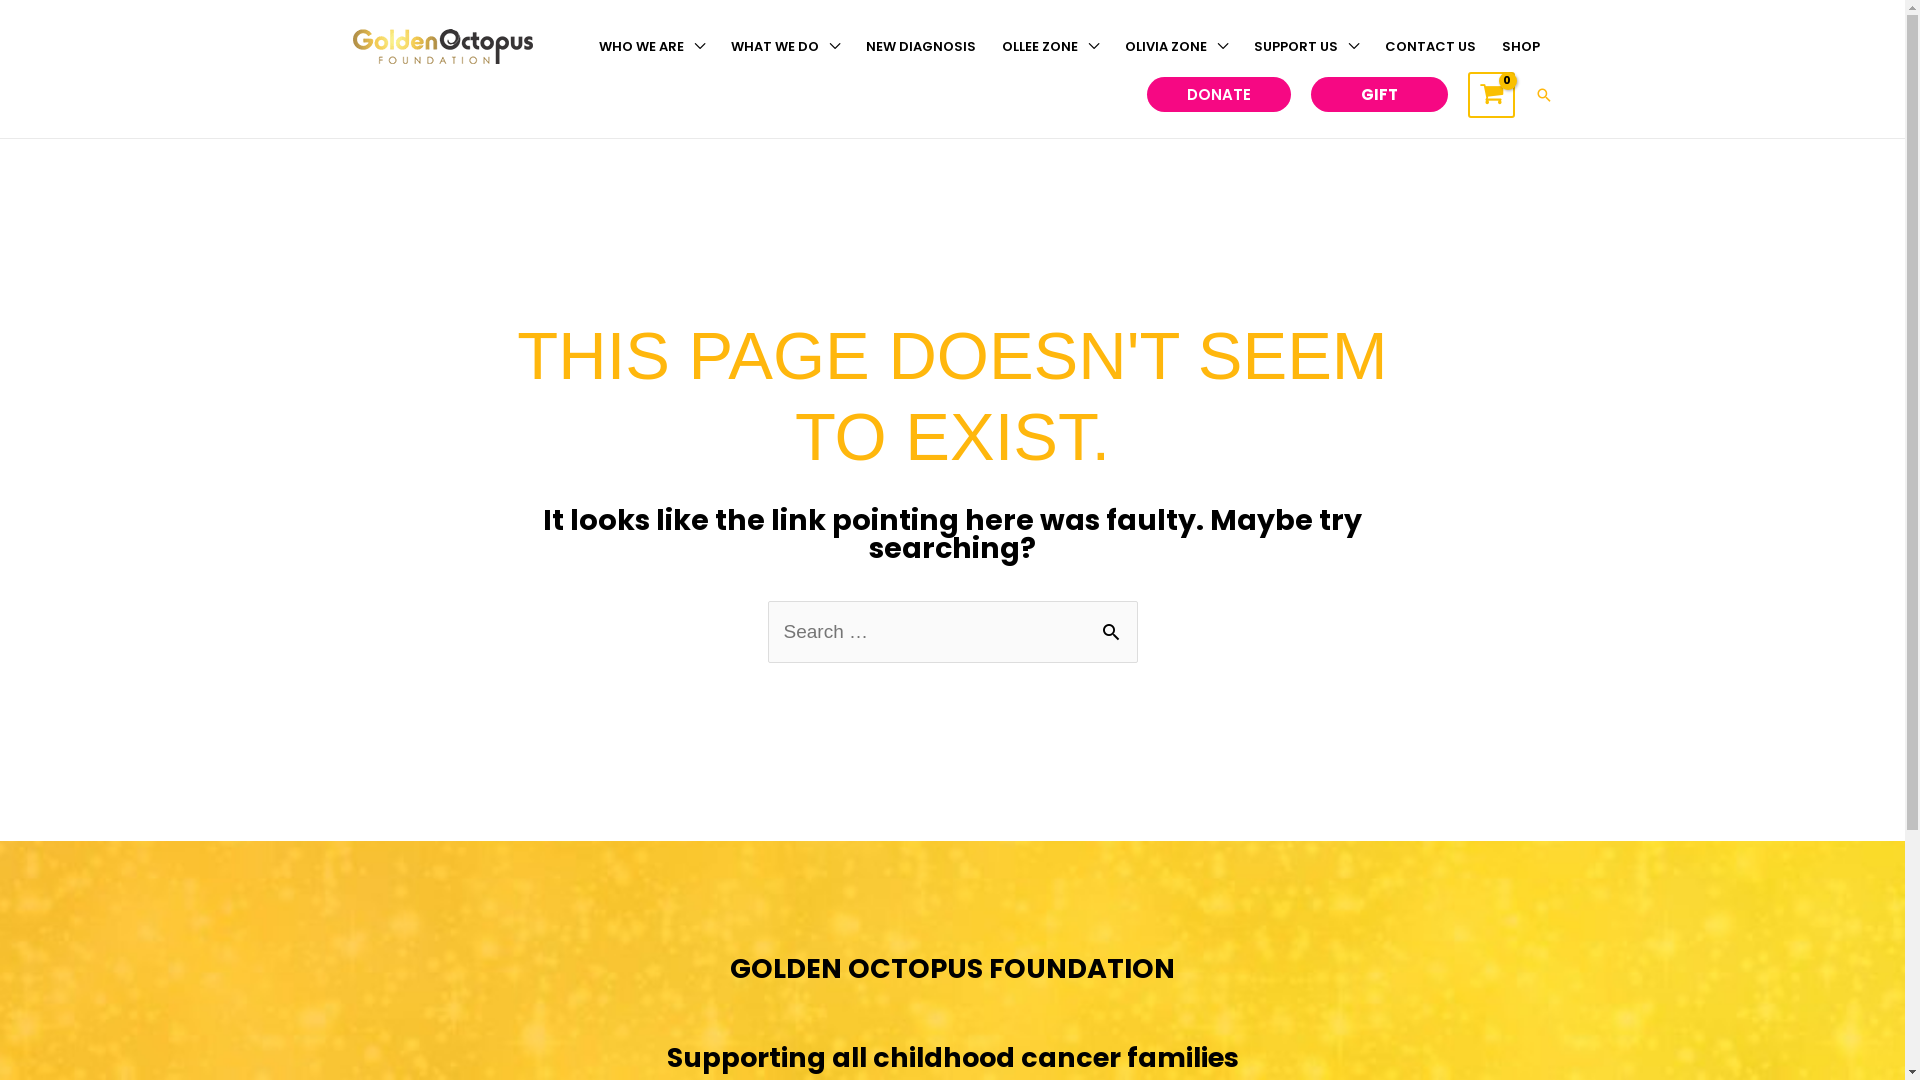 Image resolution: width=1920 pixels, height=1080 pixels. I want to click on Search, so click(1543, 95).